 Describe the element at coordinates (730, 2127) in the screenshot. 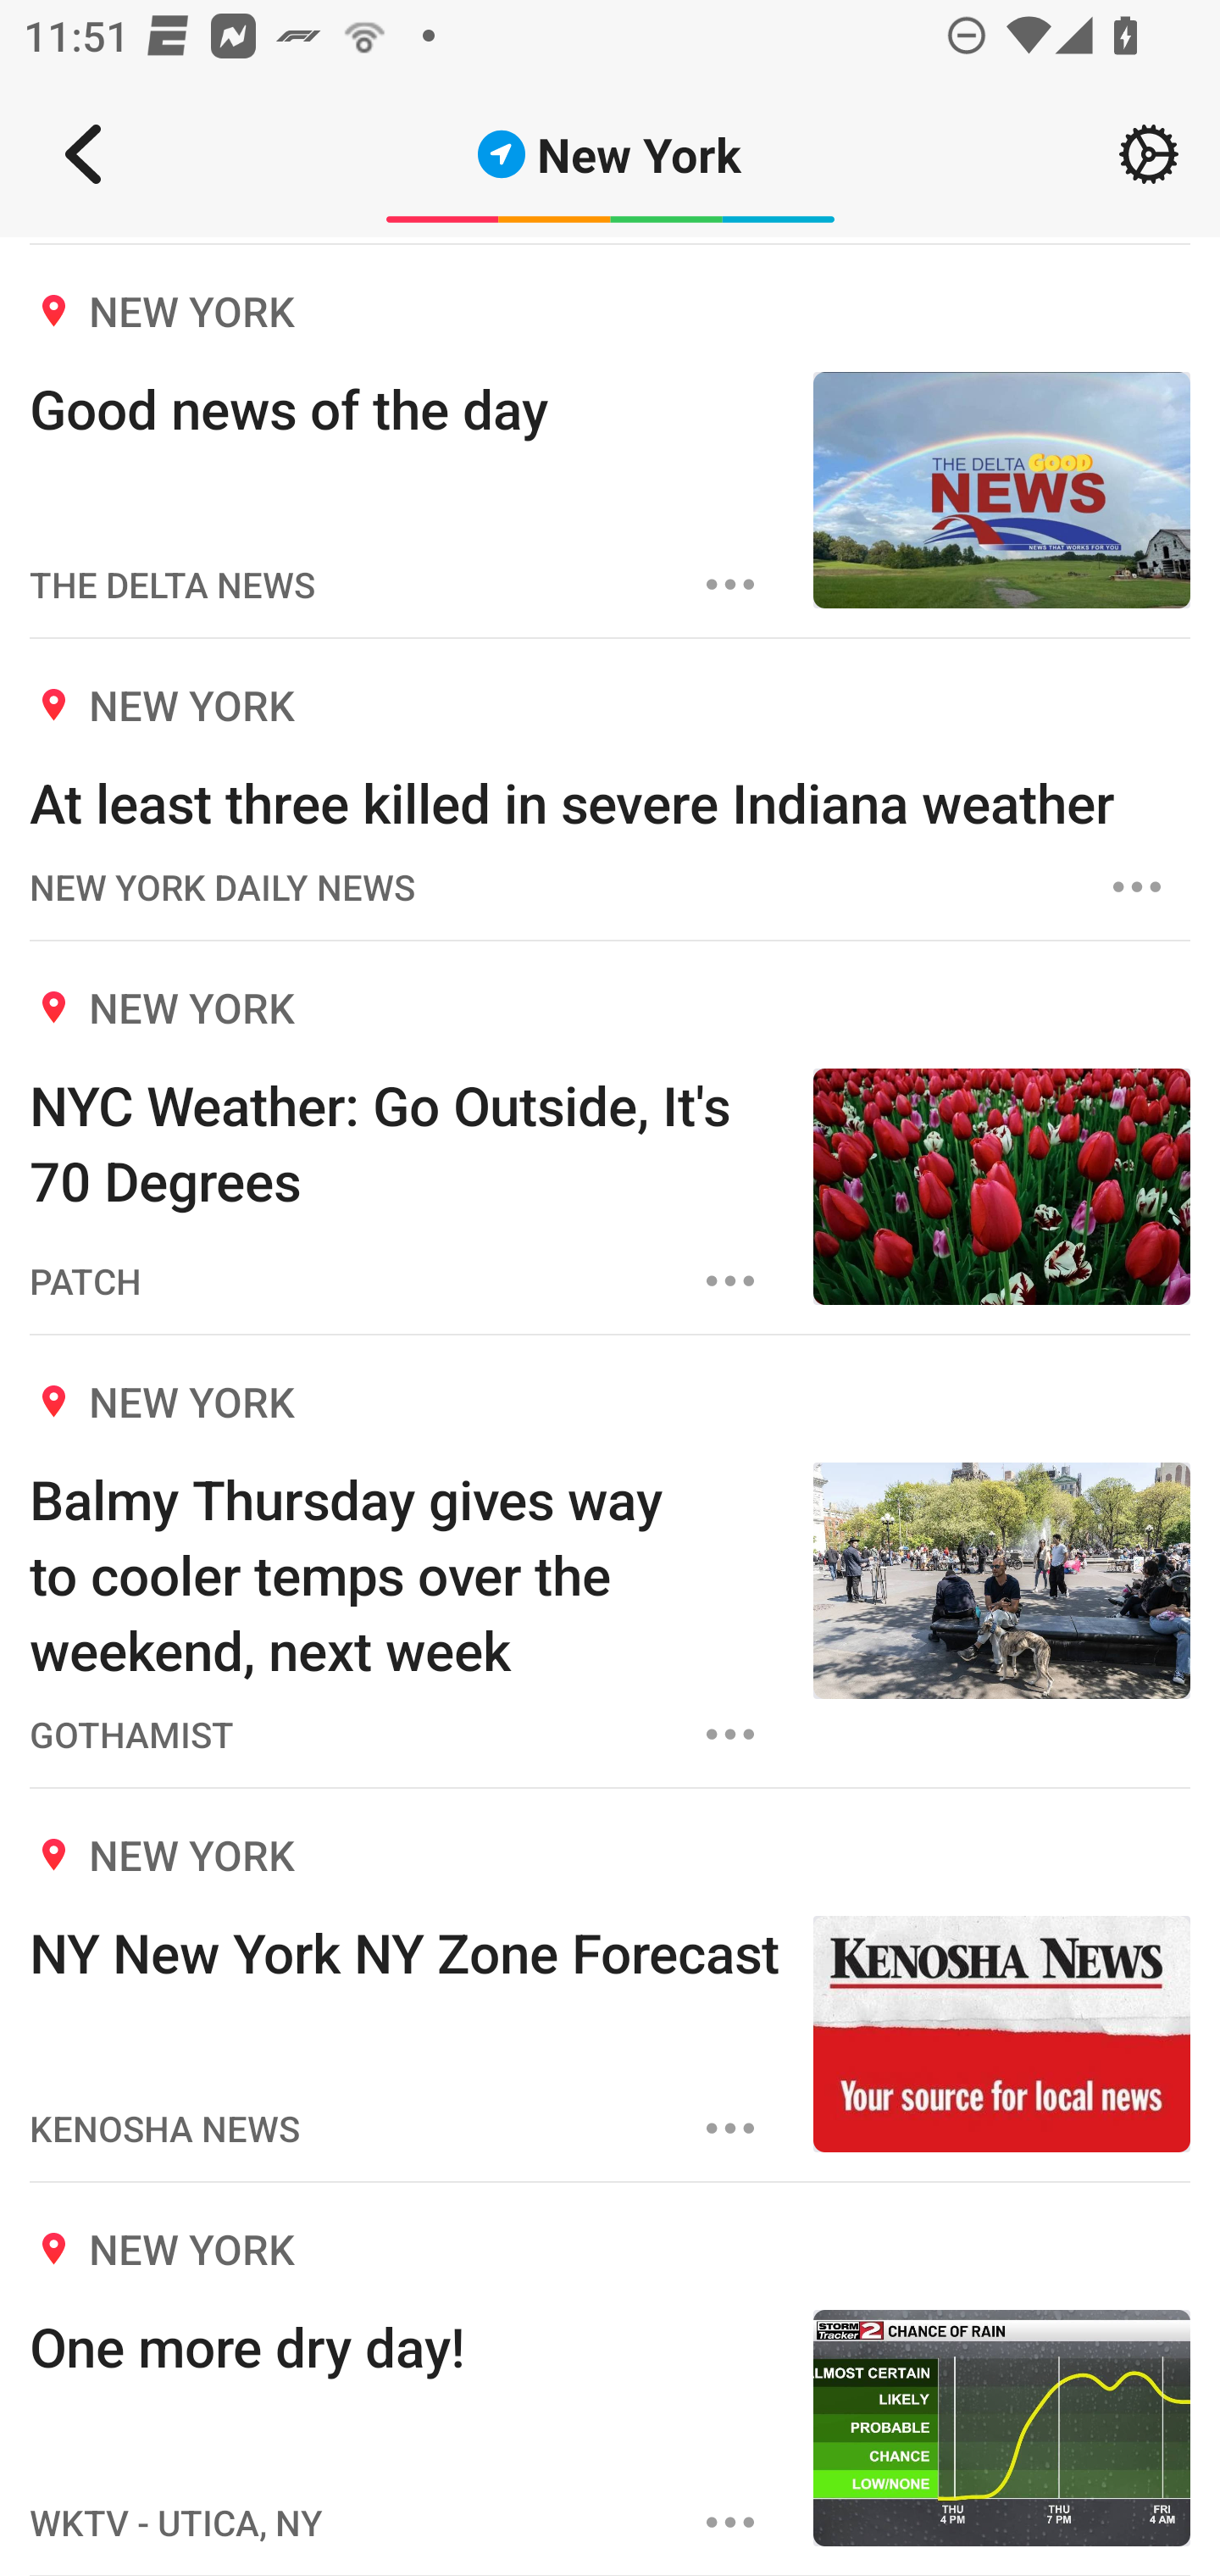

I see `Options` at that location.